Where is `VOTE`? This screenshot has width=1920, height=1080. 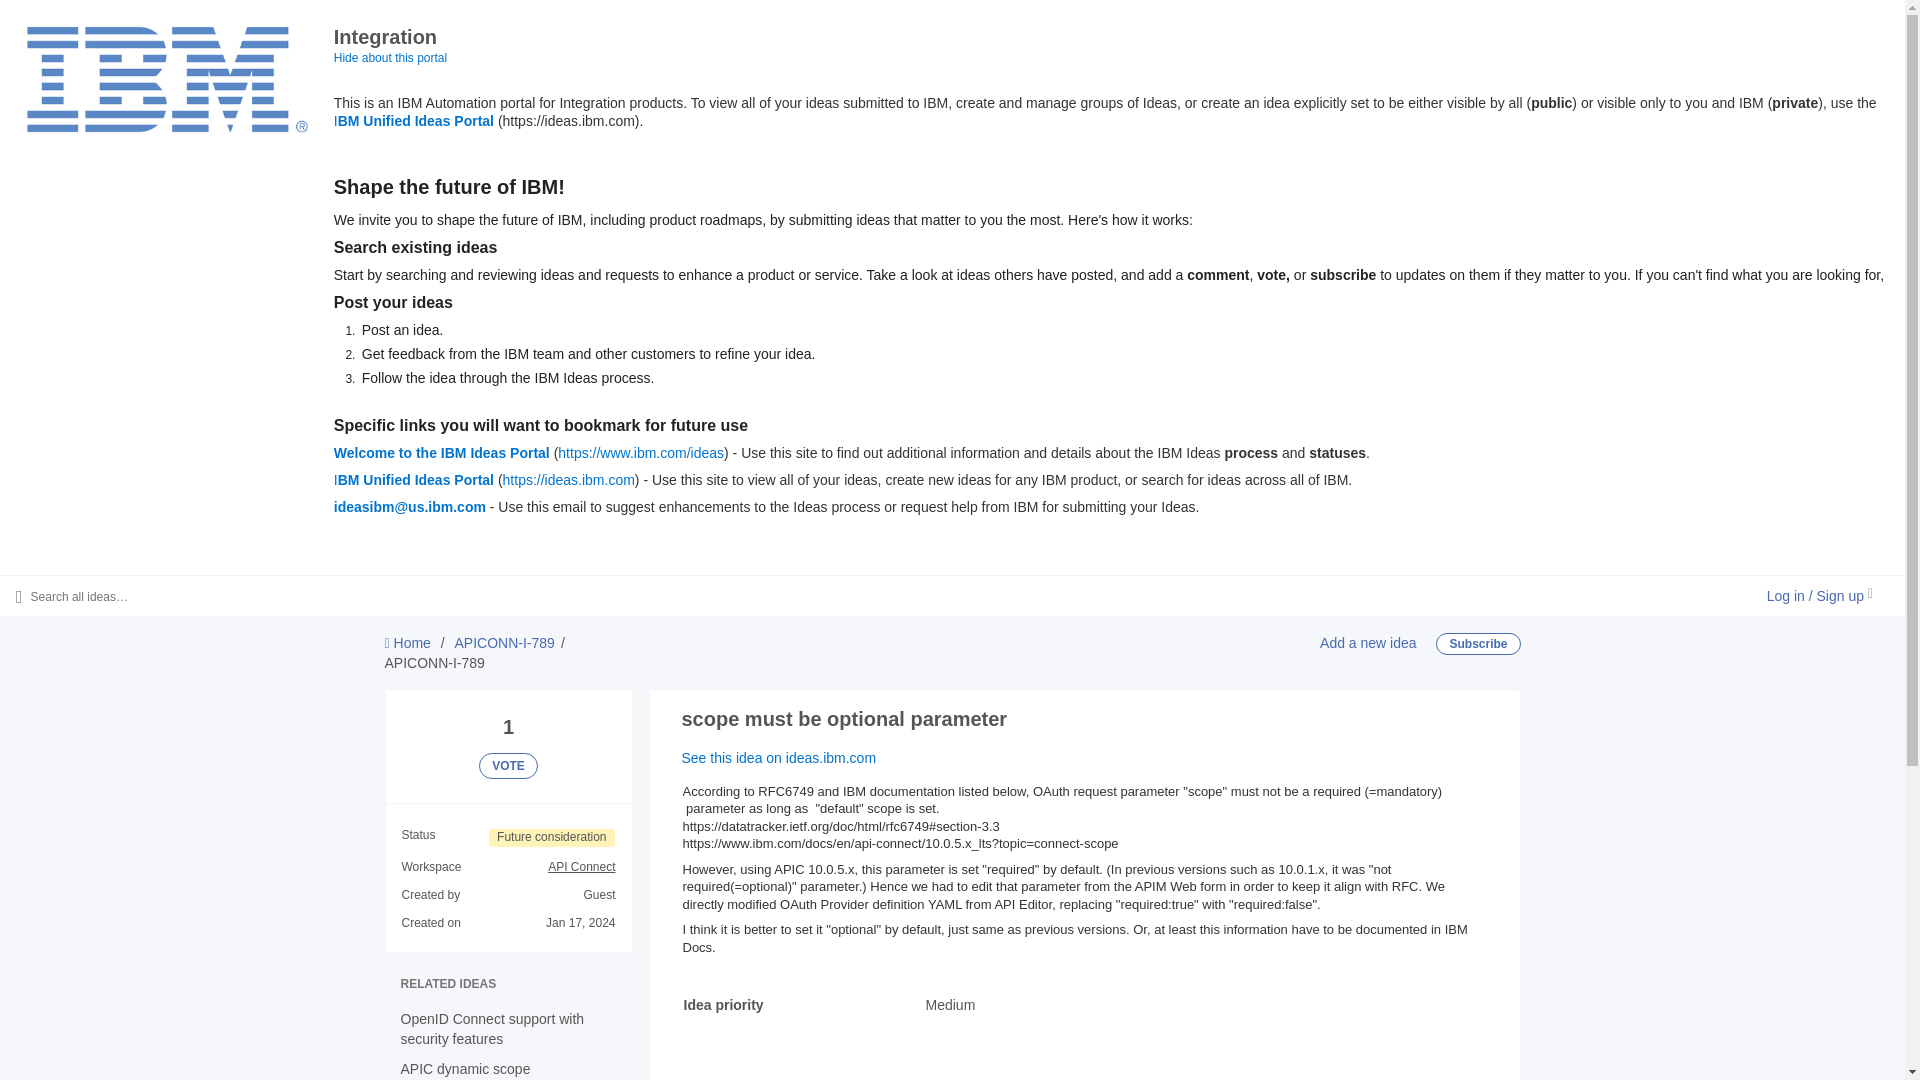 VOTE is located at coordinates (508, 765).